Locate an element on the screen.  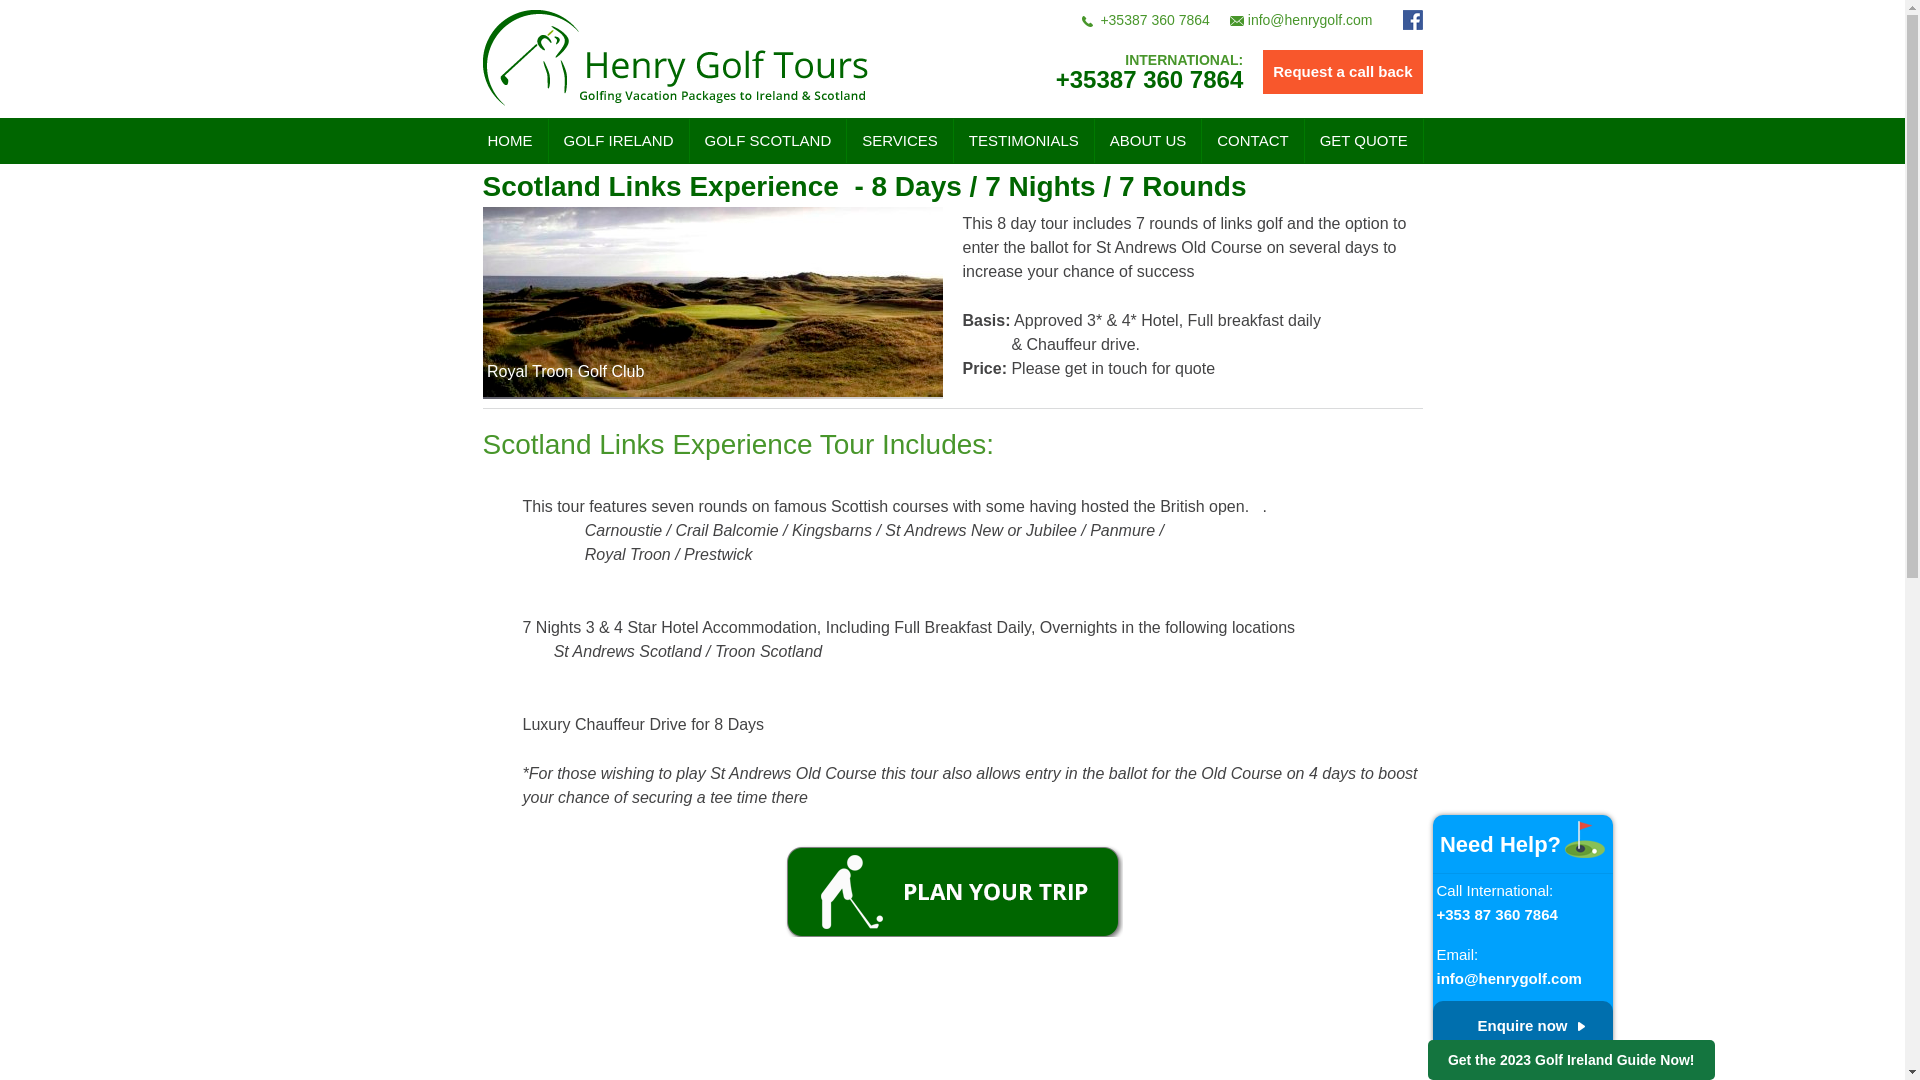
SERVICES is located at coordinates (900, 140).